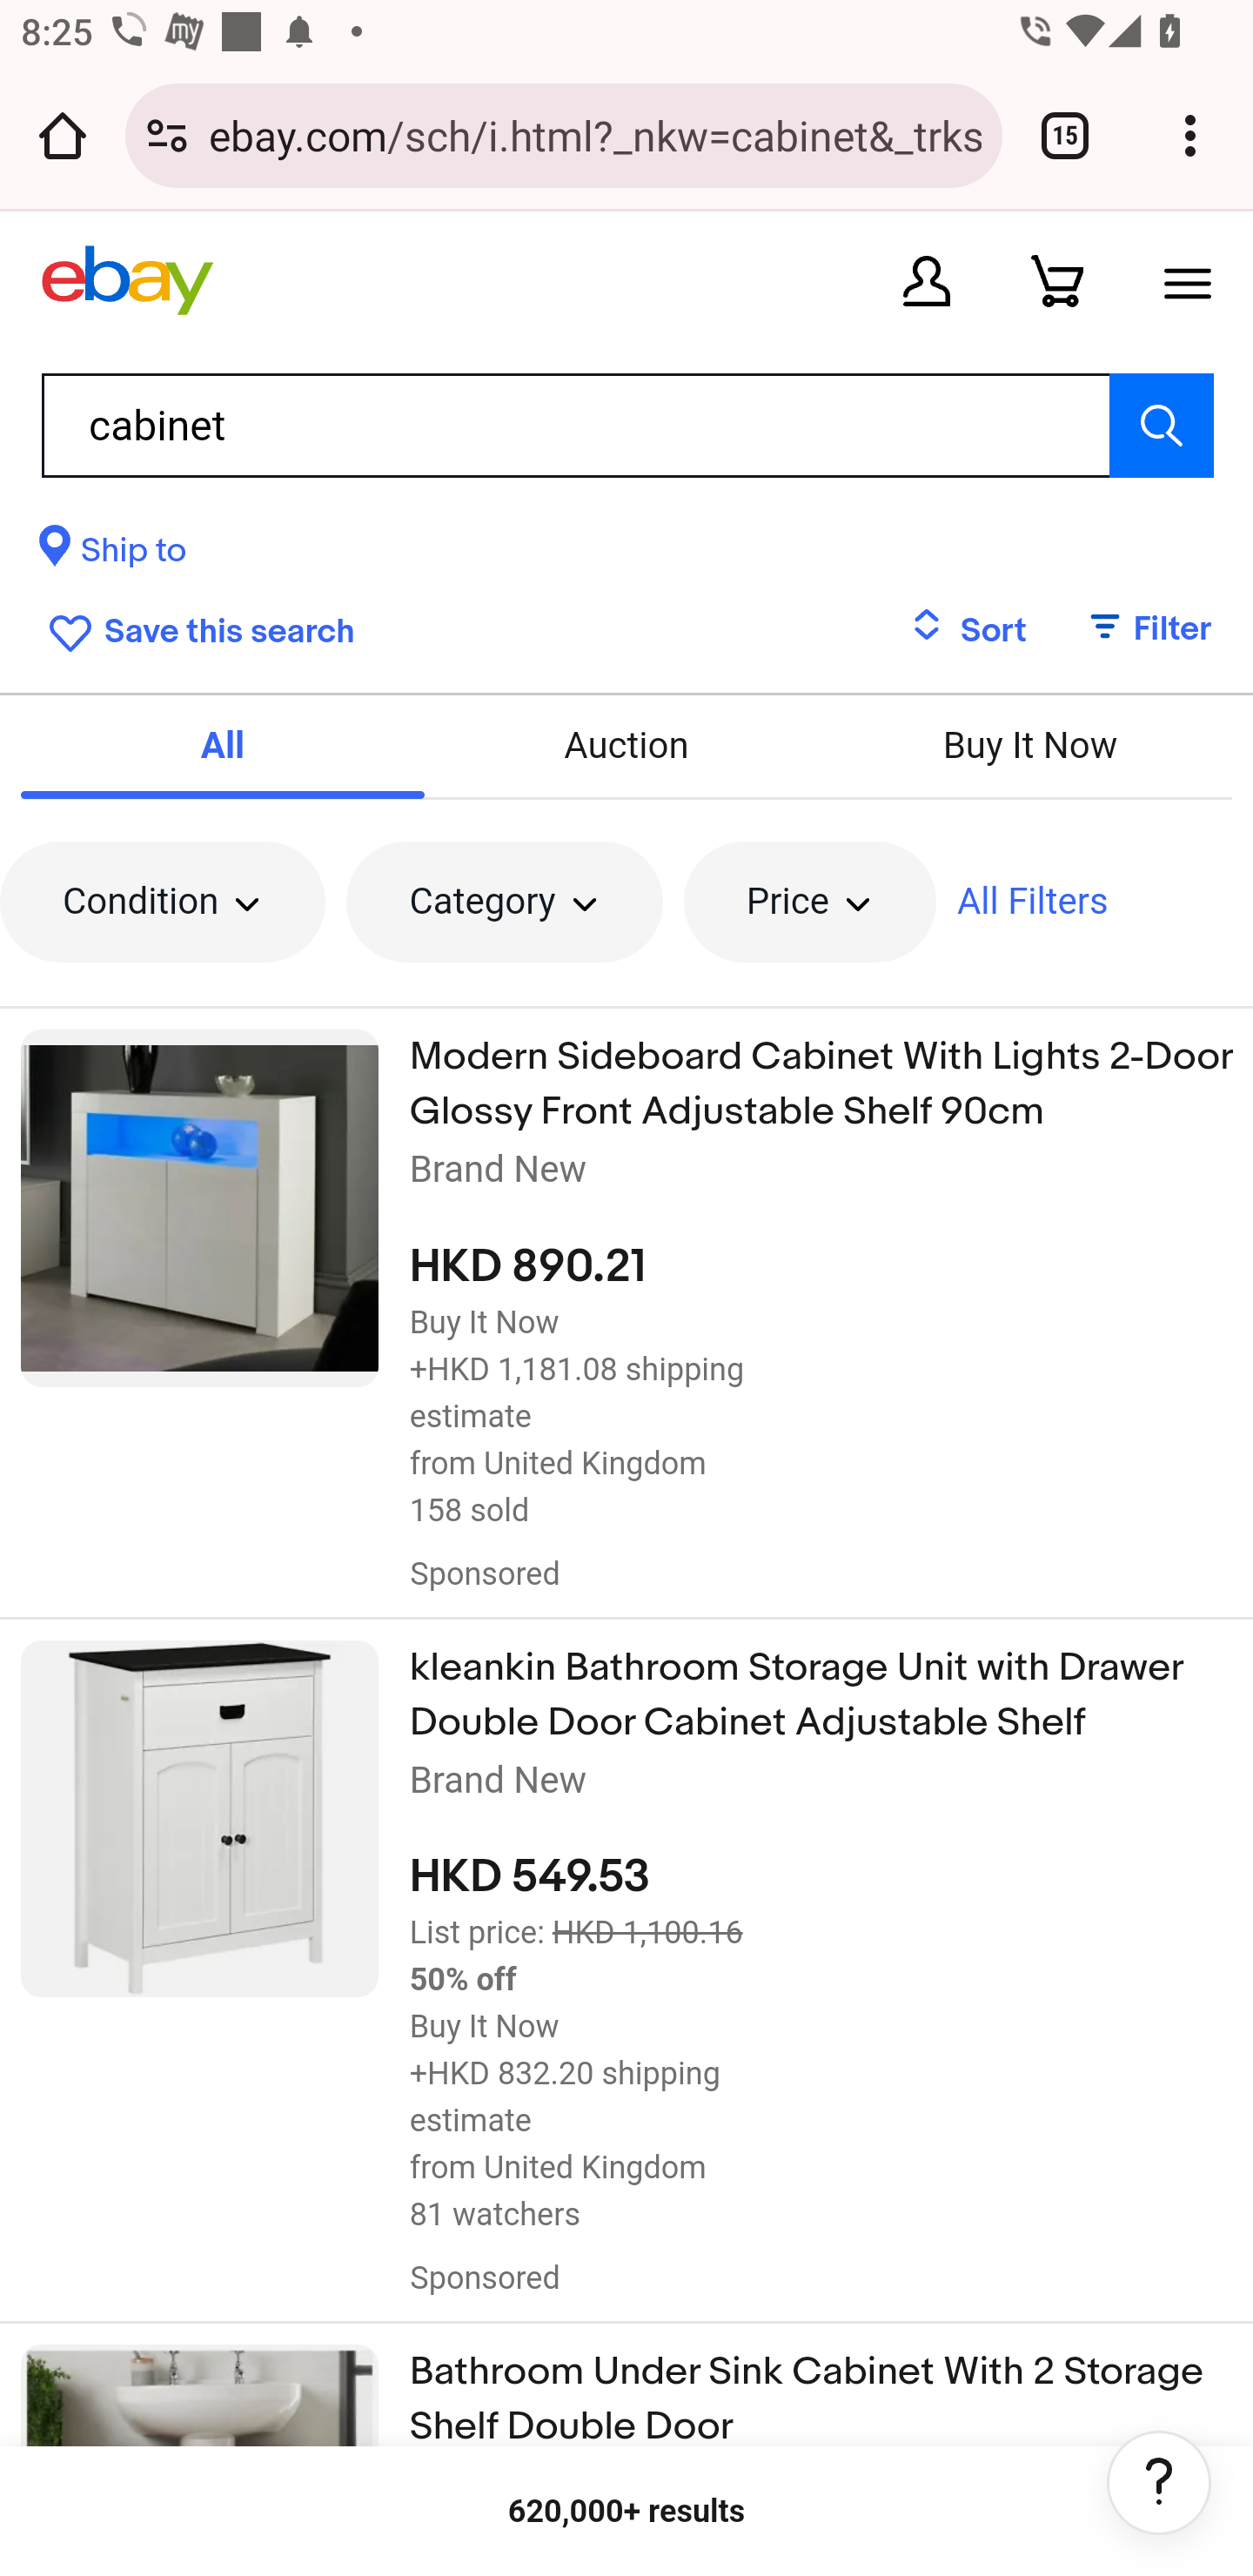  Describe the element at coordinates (196, 628) in the screenshot. I see `Save this search cabinet search` at that location.